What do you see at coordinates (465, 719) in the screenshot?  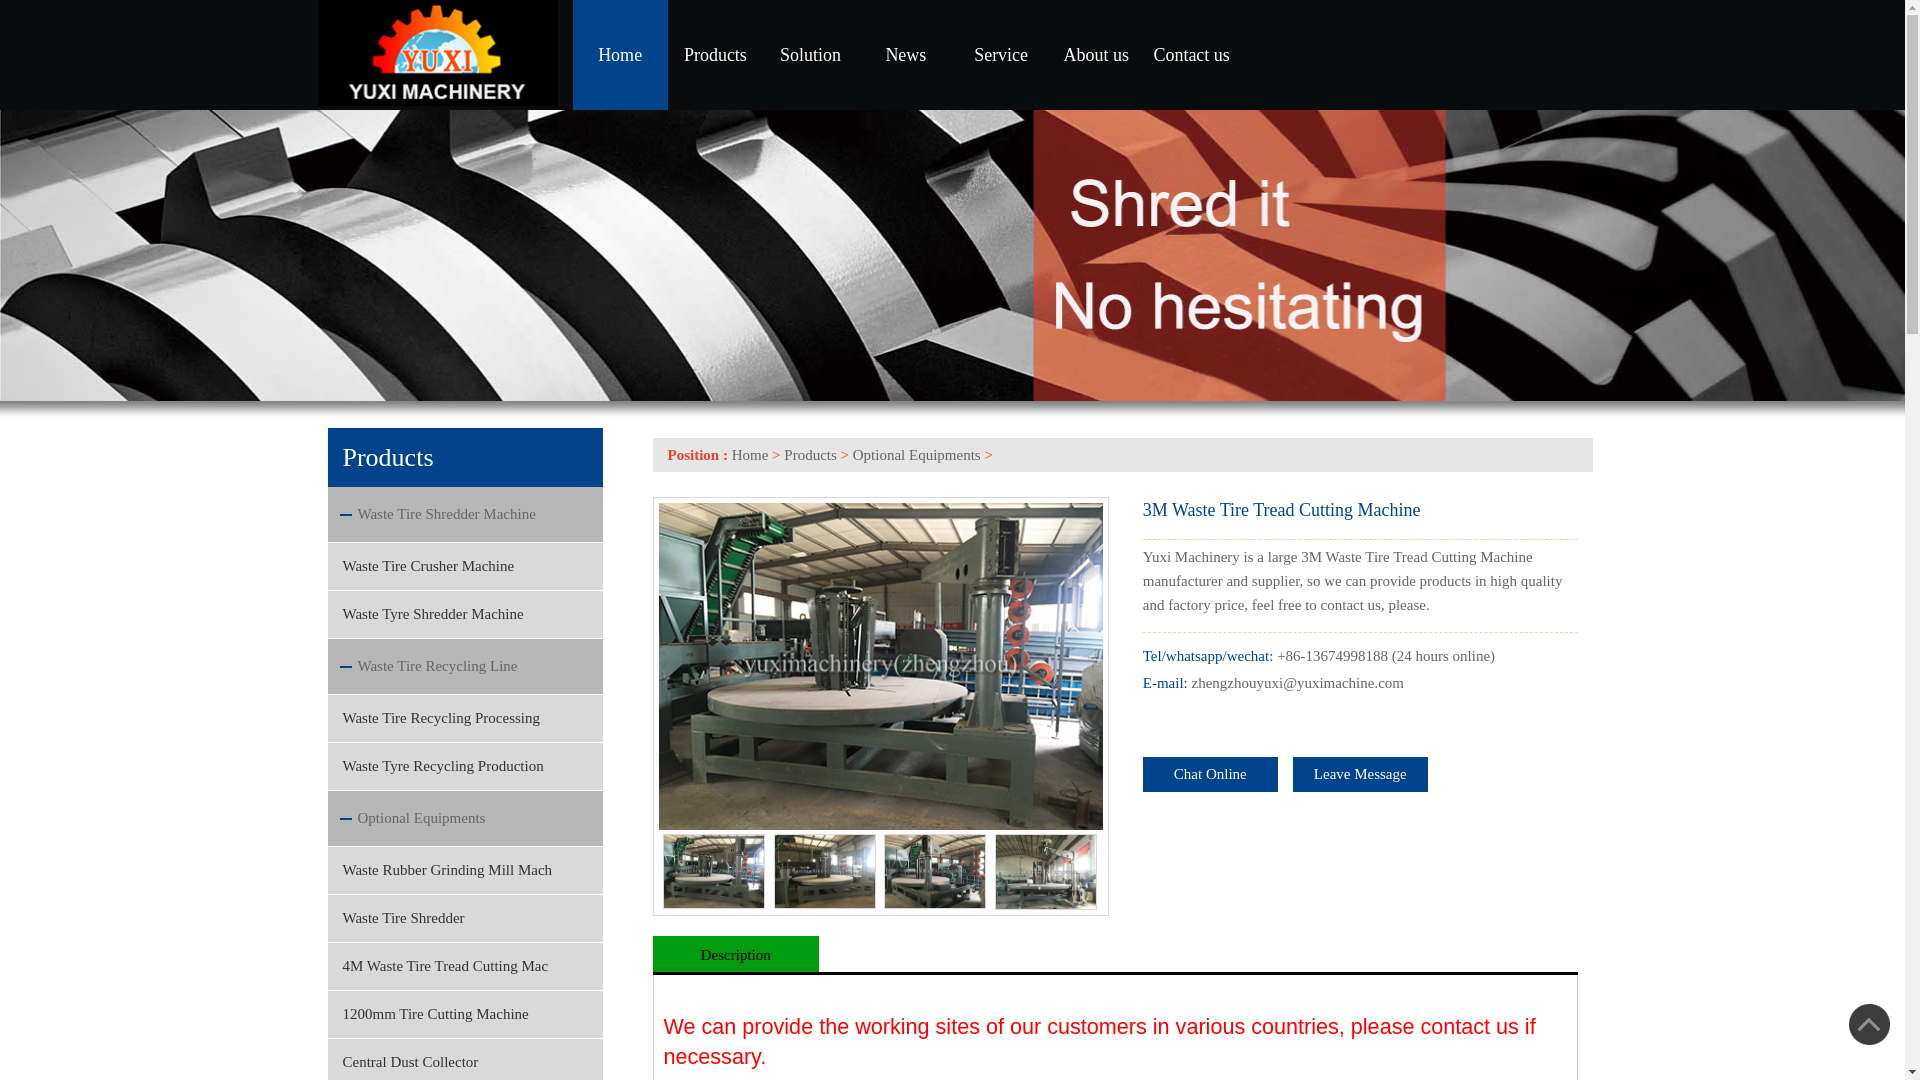 I see `Waste Tire Recycling Processing` at bounding box center [465, 719].